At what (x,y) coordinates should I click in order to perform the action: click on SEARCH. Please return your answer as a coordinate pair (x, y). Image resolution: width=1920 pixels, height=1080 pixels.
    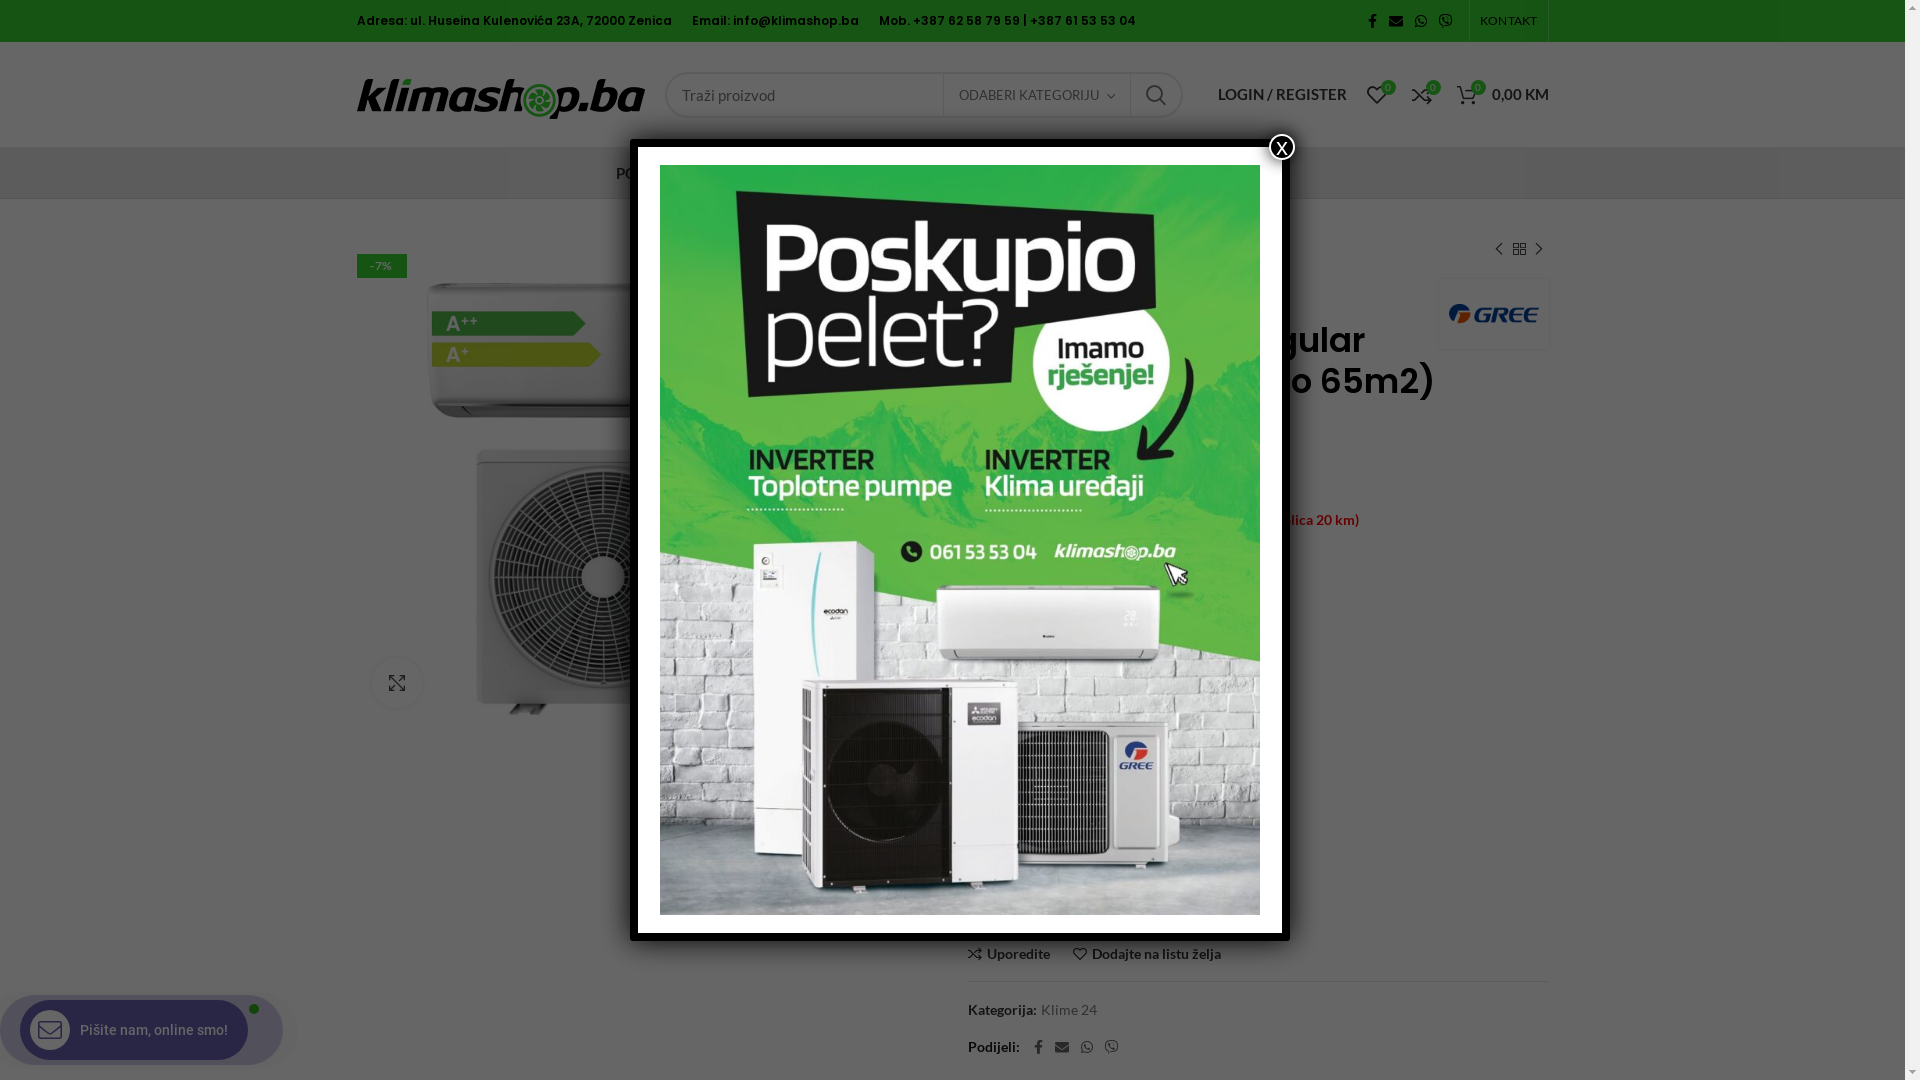
    Looking at the image, I should click on (1155, 95).